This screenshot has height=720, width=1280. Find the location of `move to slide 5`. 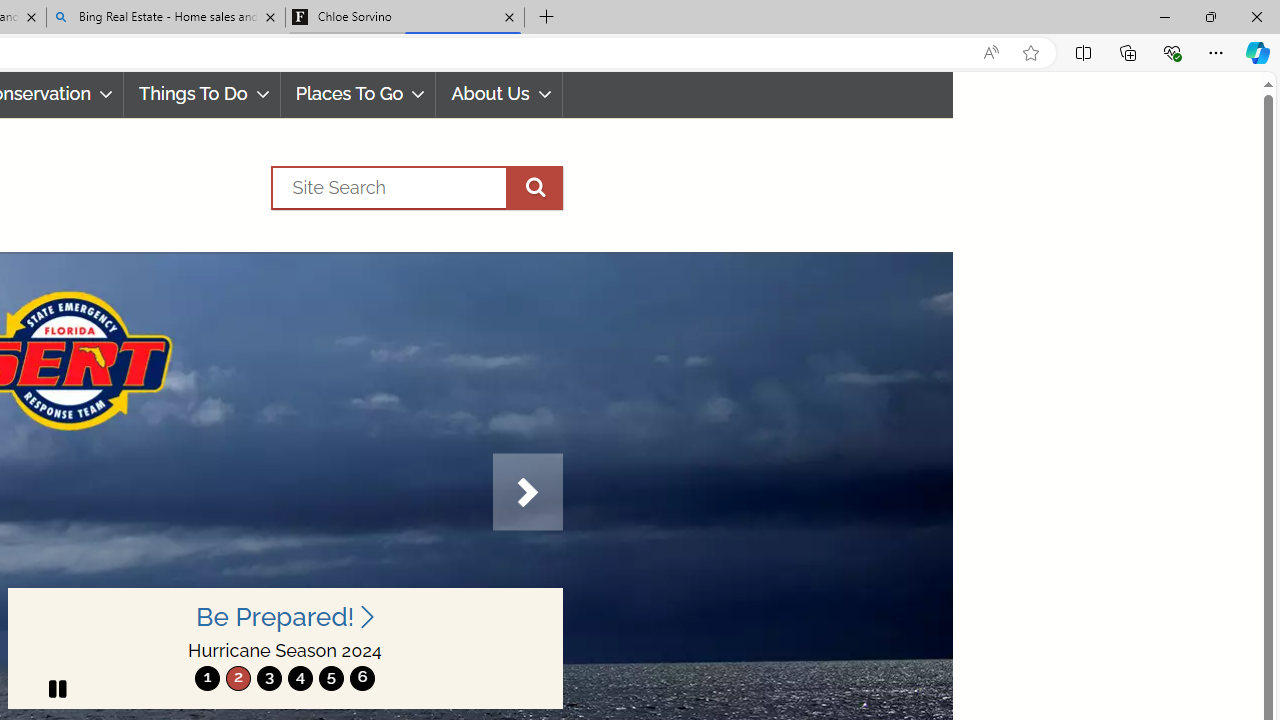

move to slide 5 is located at coordinates (331, 678).